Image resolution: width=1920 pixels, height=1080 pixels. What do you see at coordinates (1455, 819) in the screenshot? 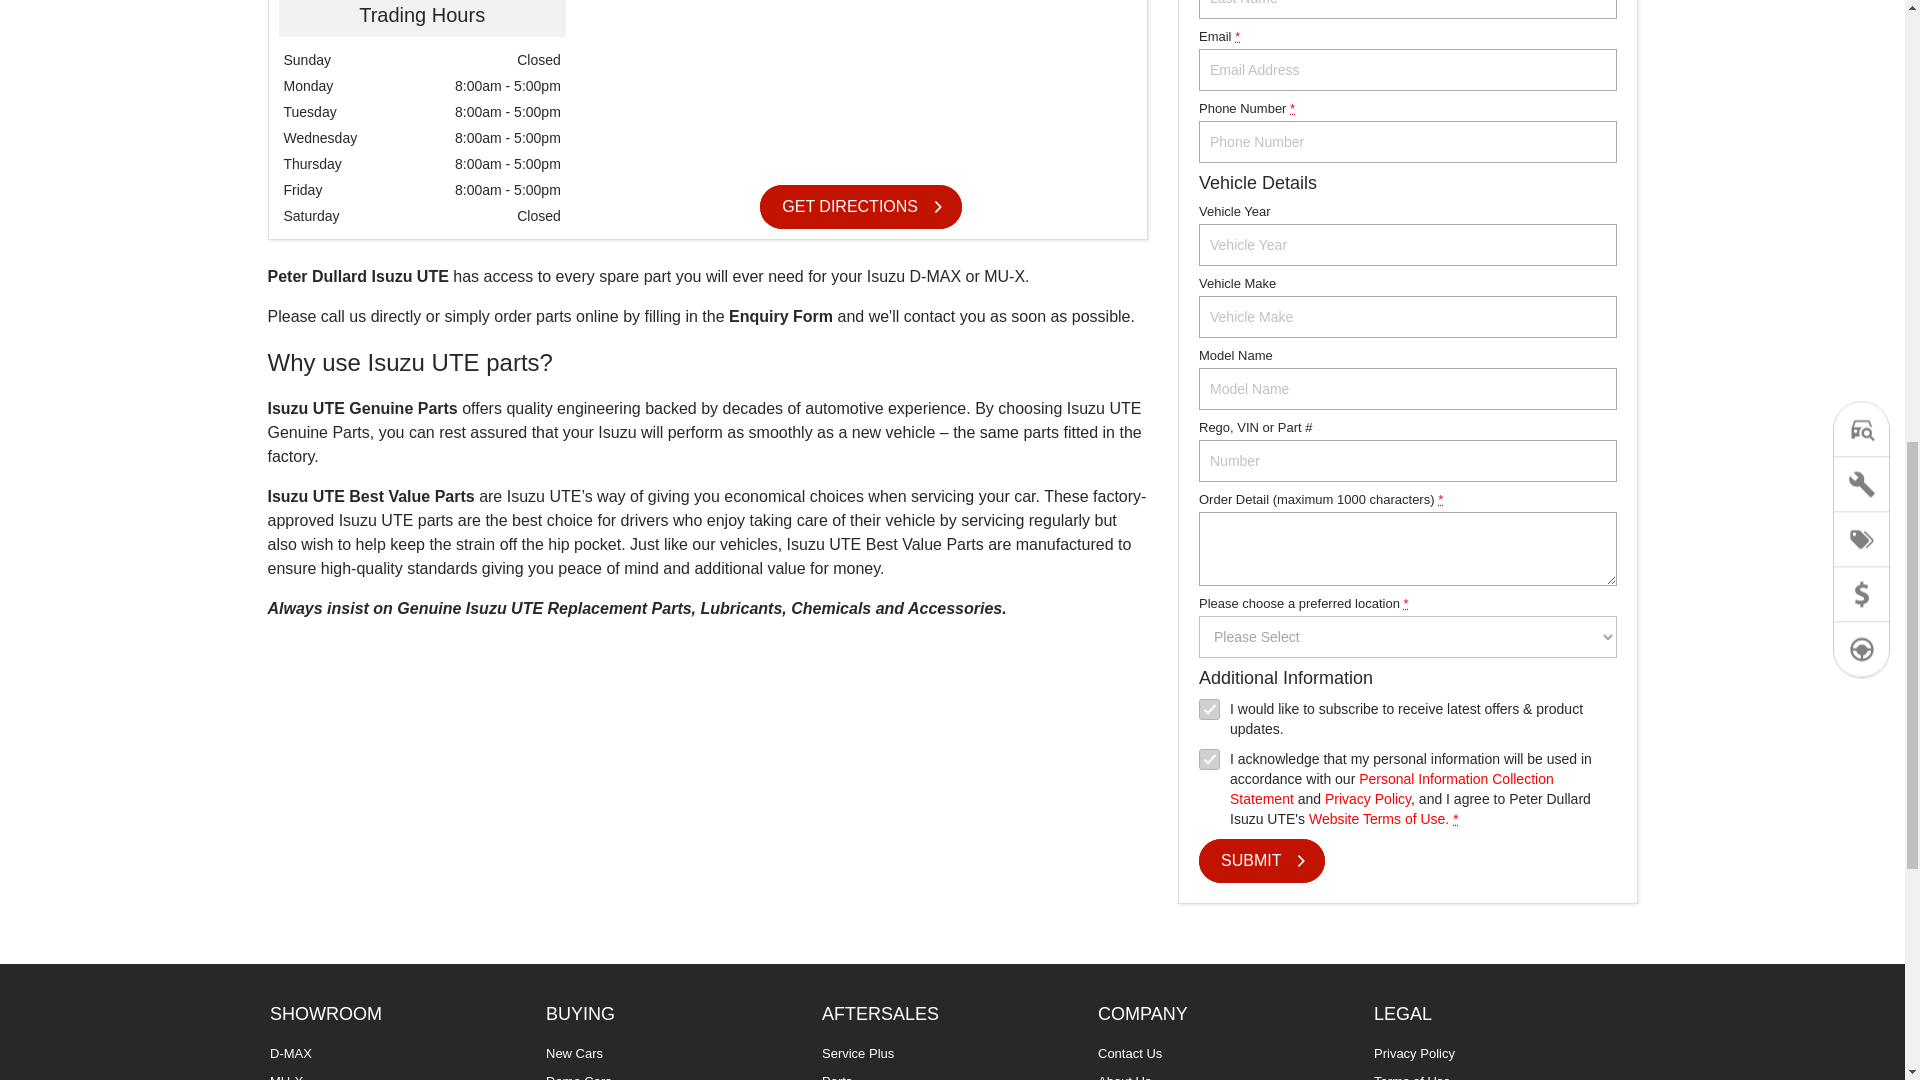
I see `This field is required.` at bounding box center [1455, 819].